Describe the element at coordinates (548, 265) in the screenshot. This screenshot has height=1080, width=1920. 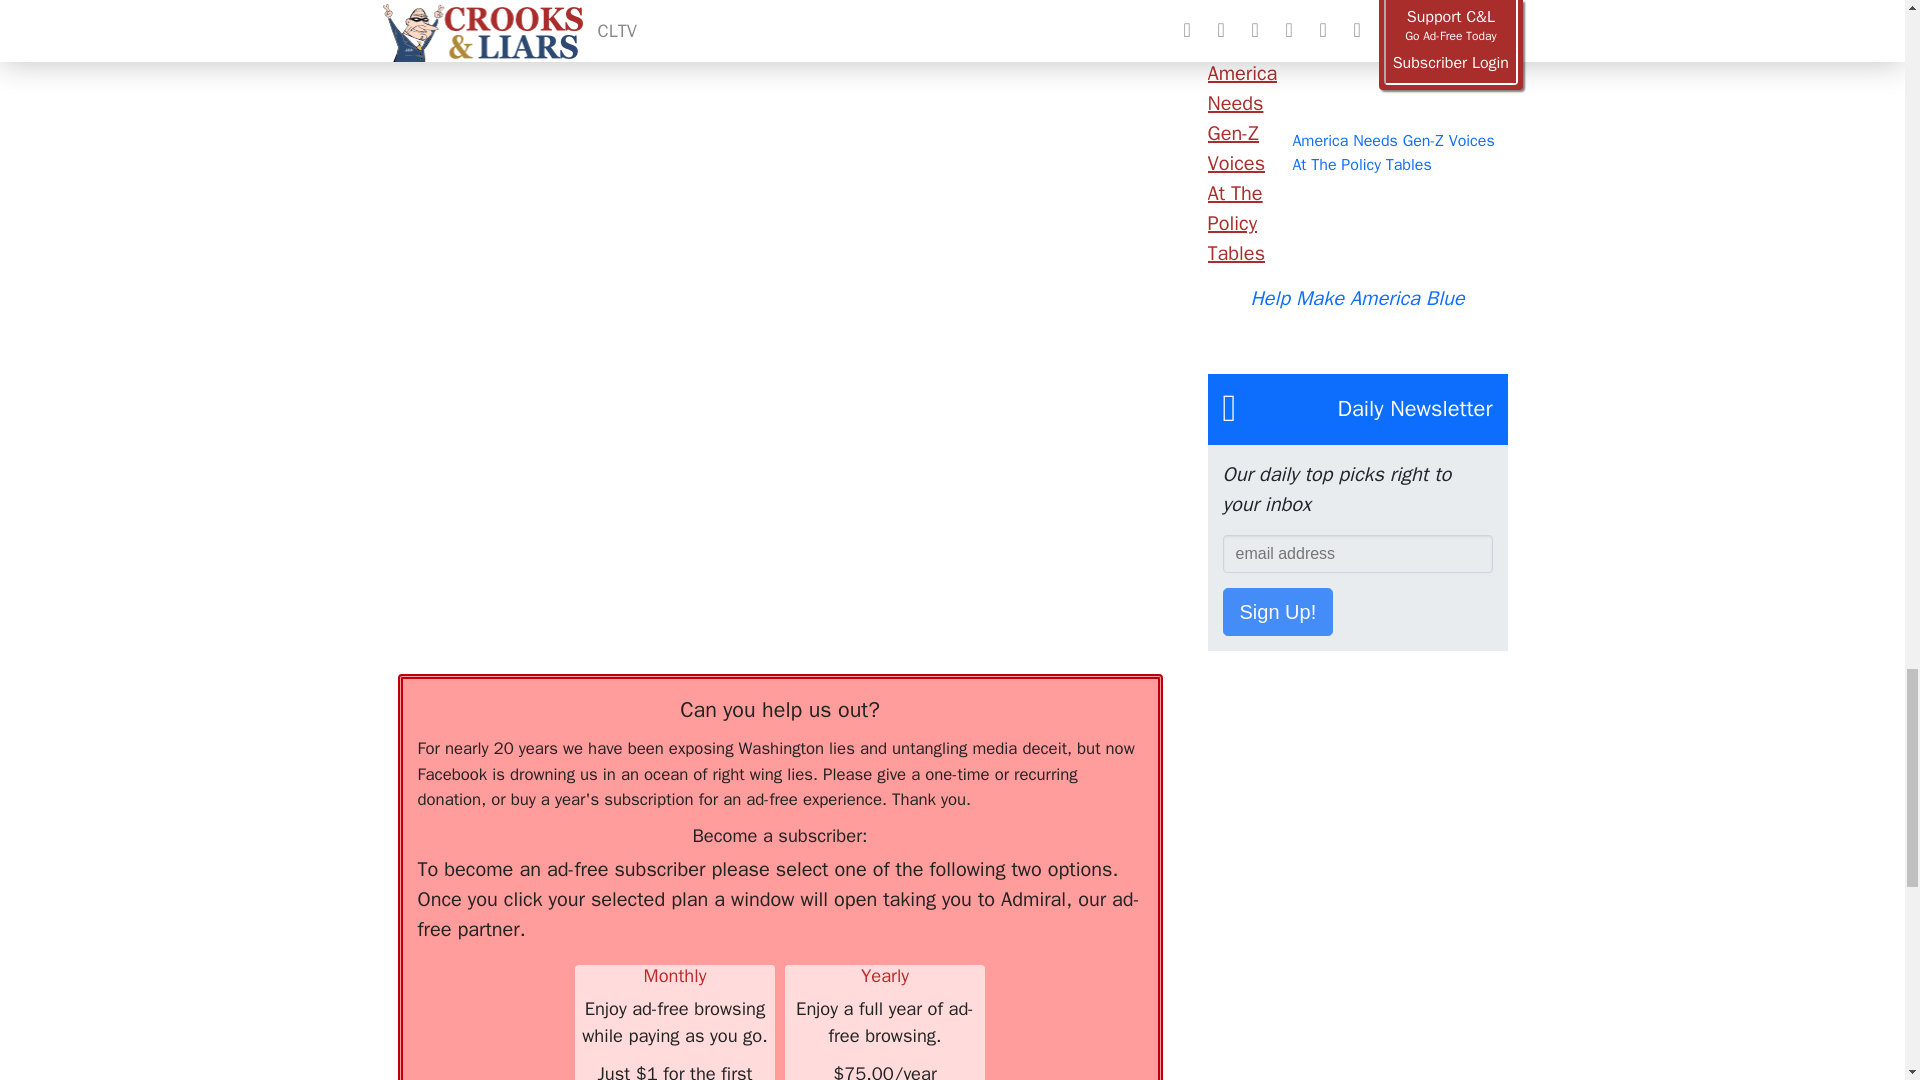
I see `Insticator Content Engagement Unit` at that location.